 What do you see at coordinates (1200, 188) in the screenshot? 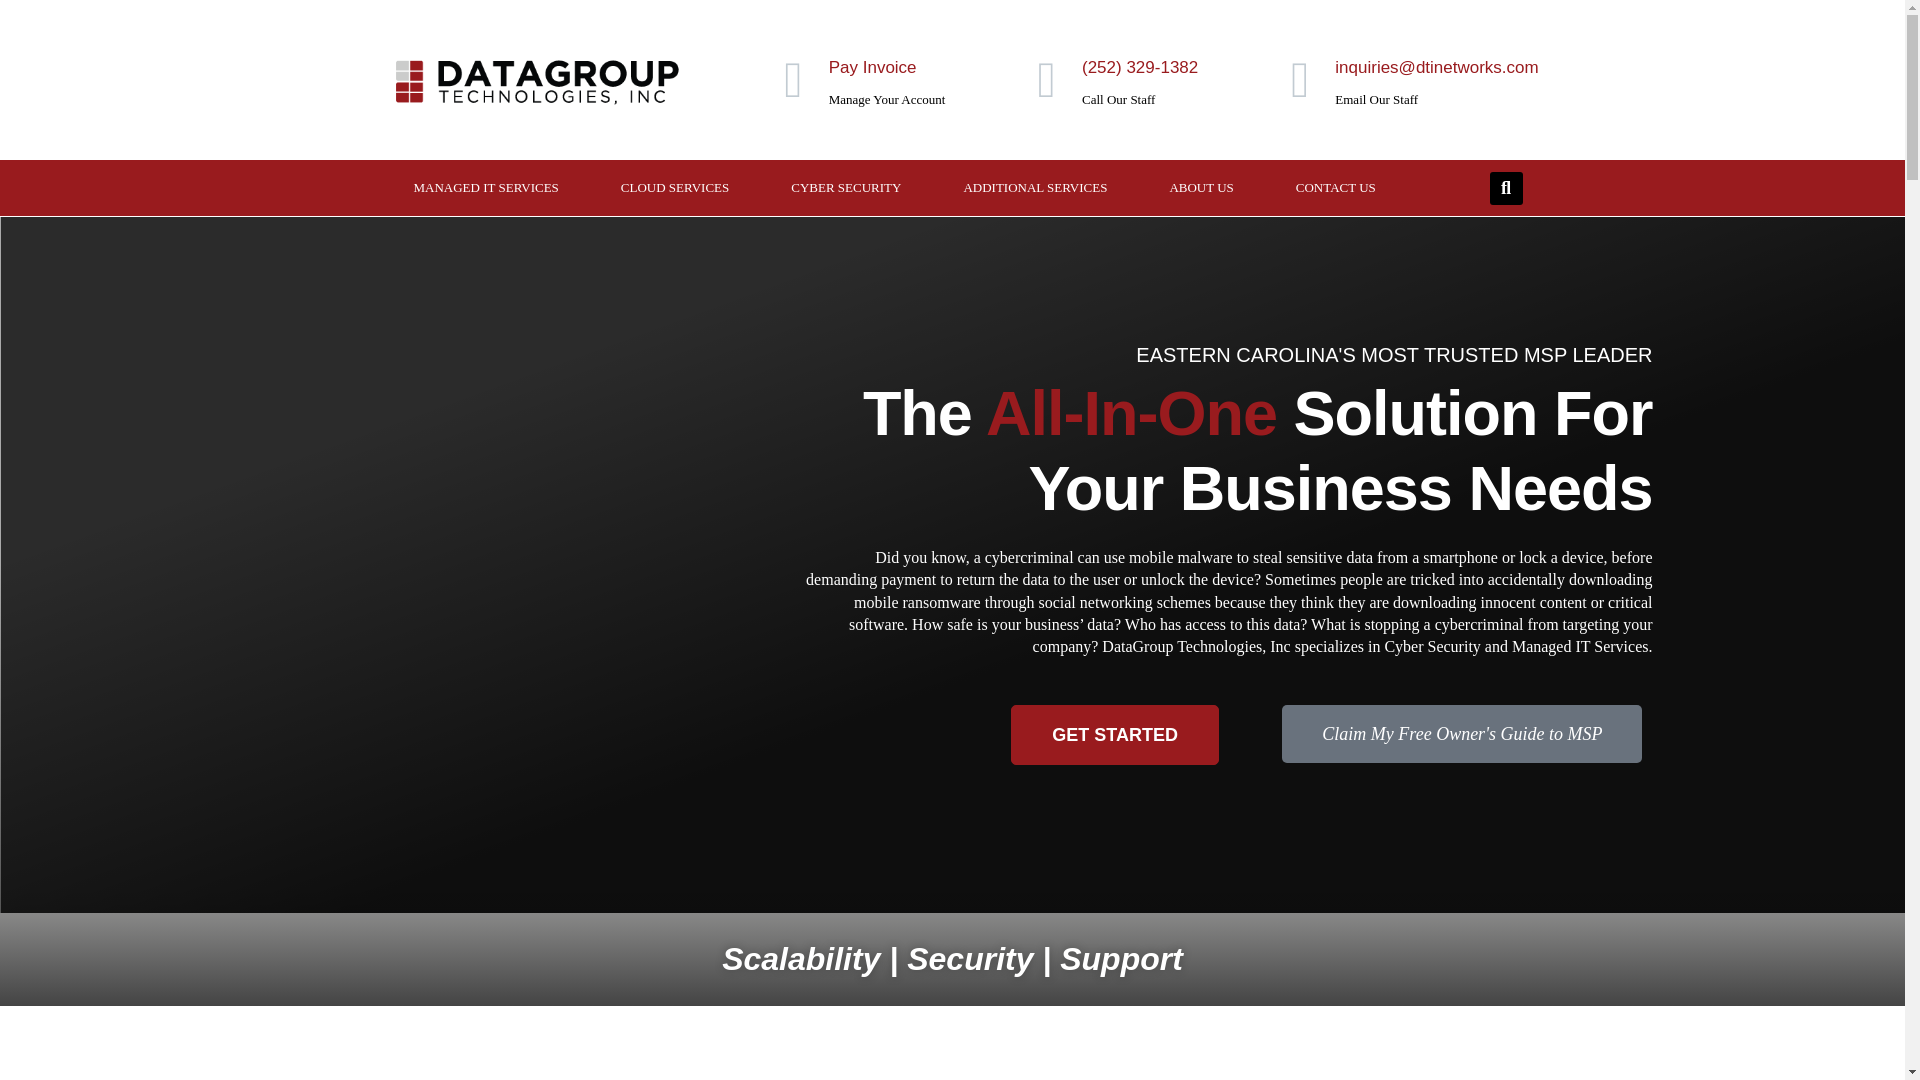
I see `ABOUT US` at bounding box center [1200, 188].